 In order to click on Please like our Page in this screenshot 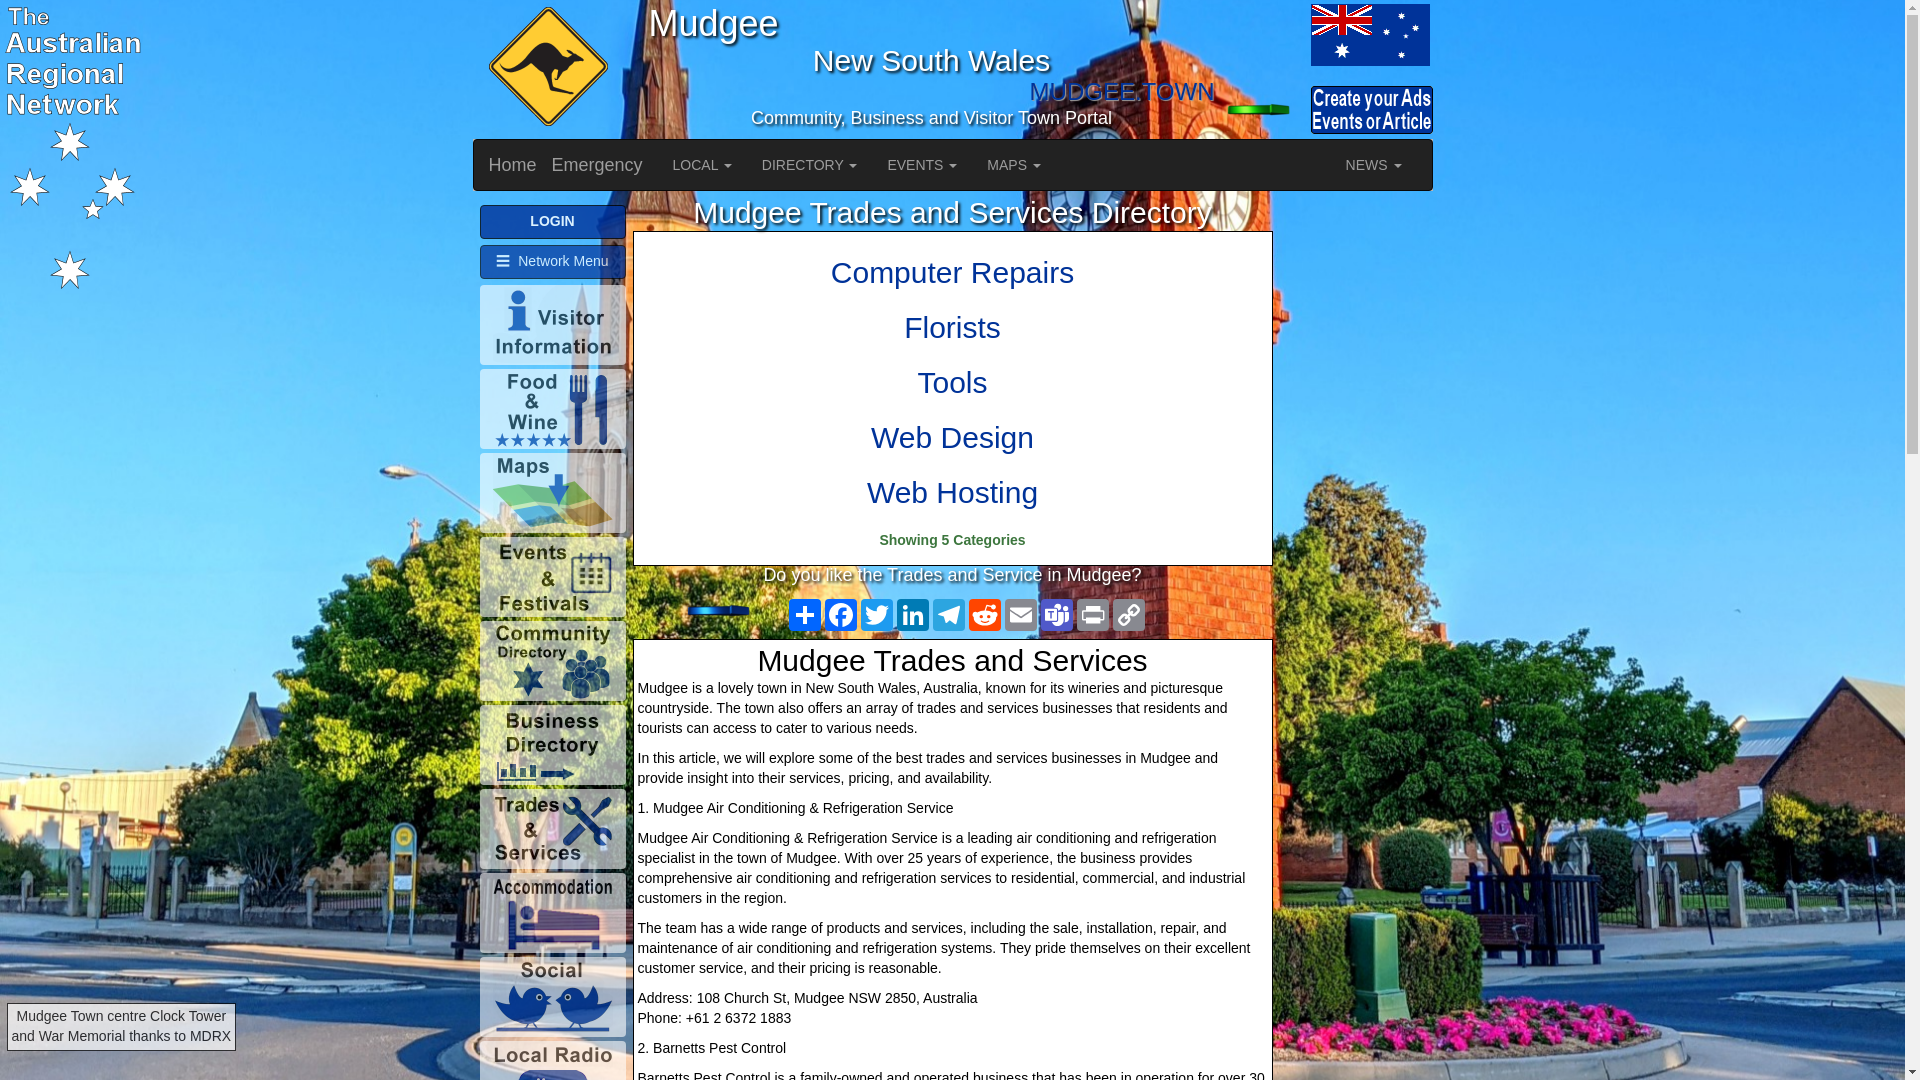, I will do `click(723, 611)`.